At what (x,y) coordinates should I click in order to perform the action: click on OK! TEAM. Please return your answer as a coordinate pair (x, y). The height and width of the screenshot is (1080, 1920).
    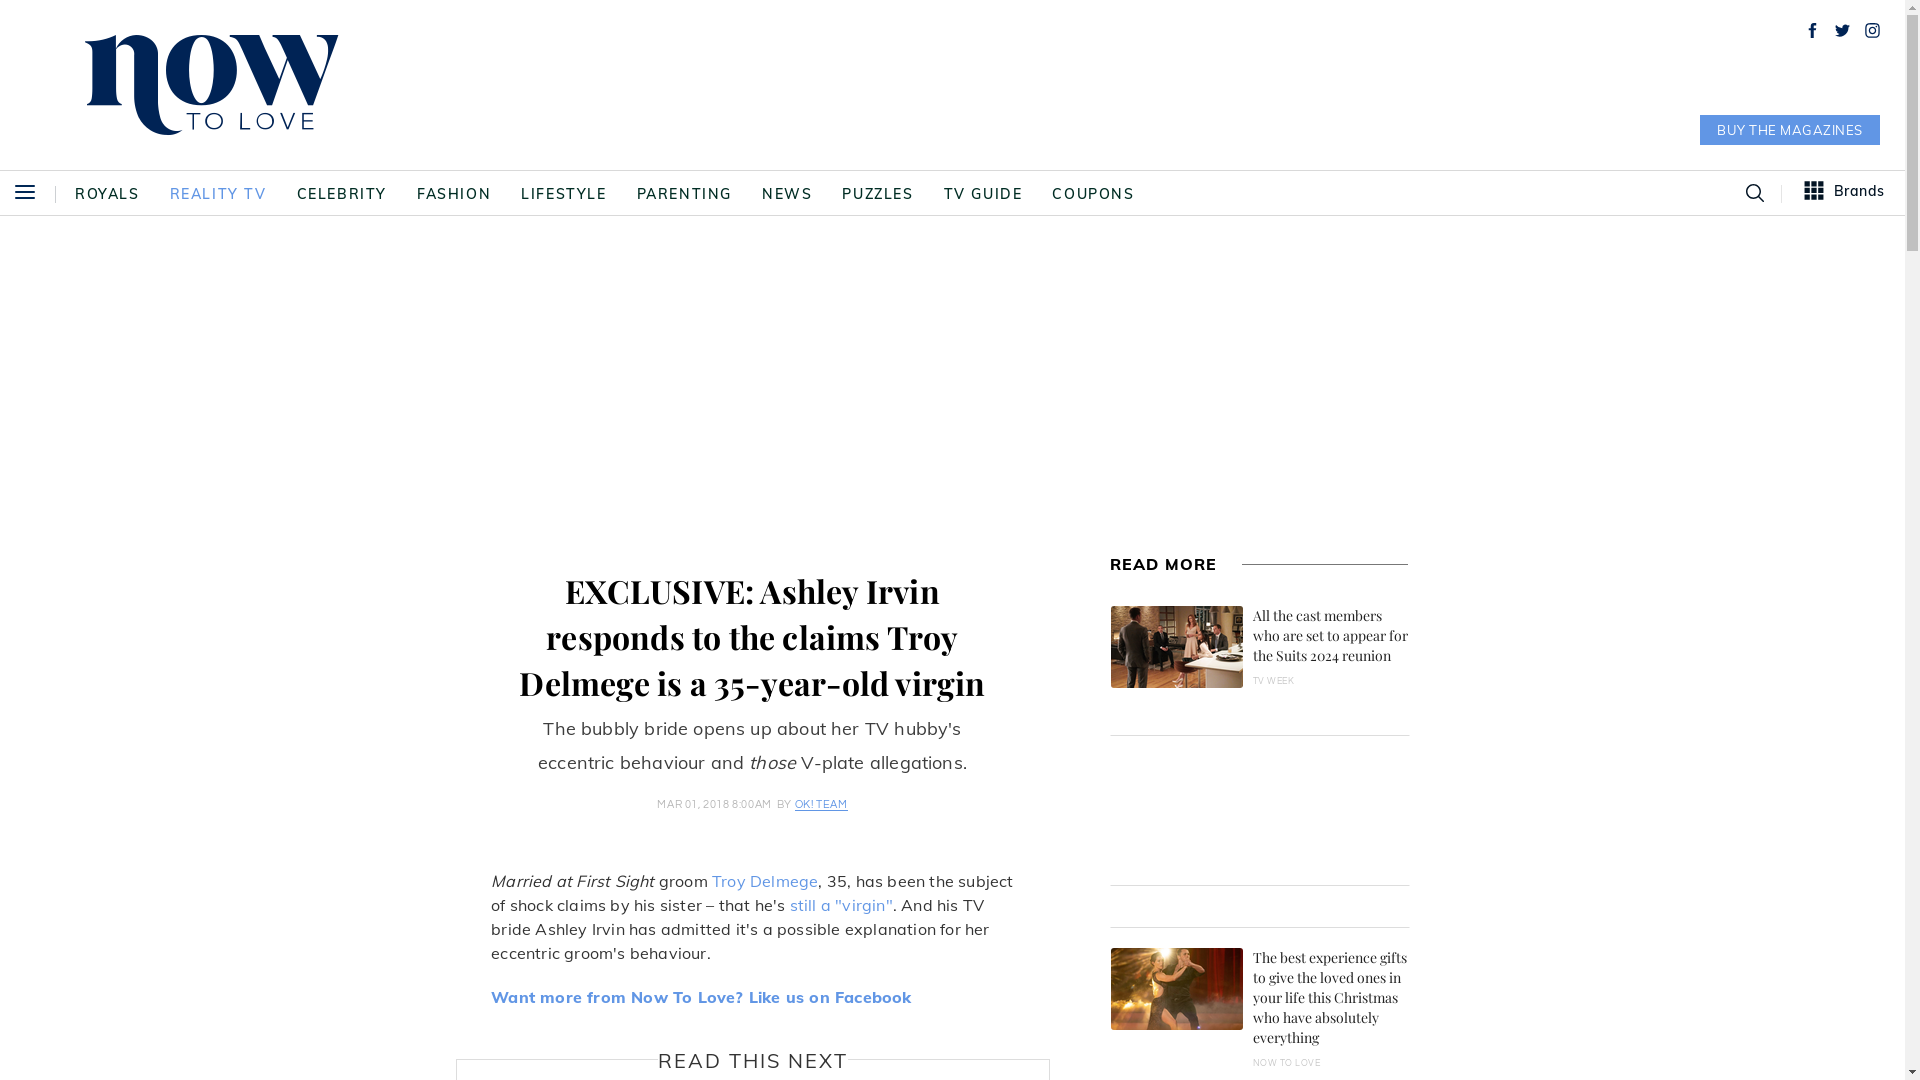
    Looking at the image, I should click on (822, 805).